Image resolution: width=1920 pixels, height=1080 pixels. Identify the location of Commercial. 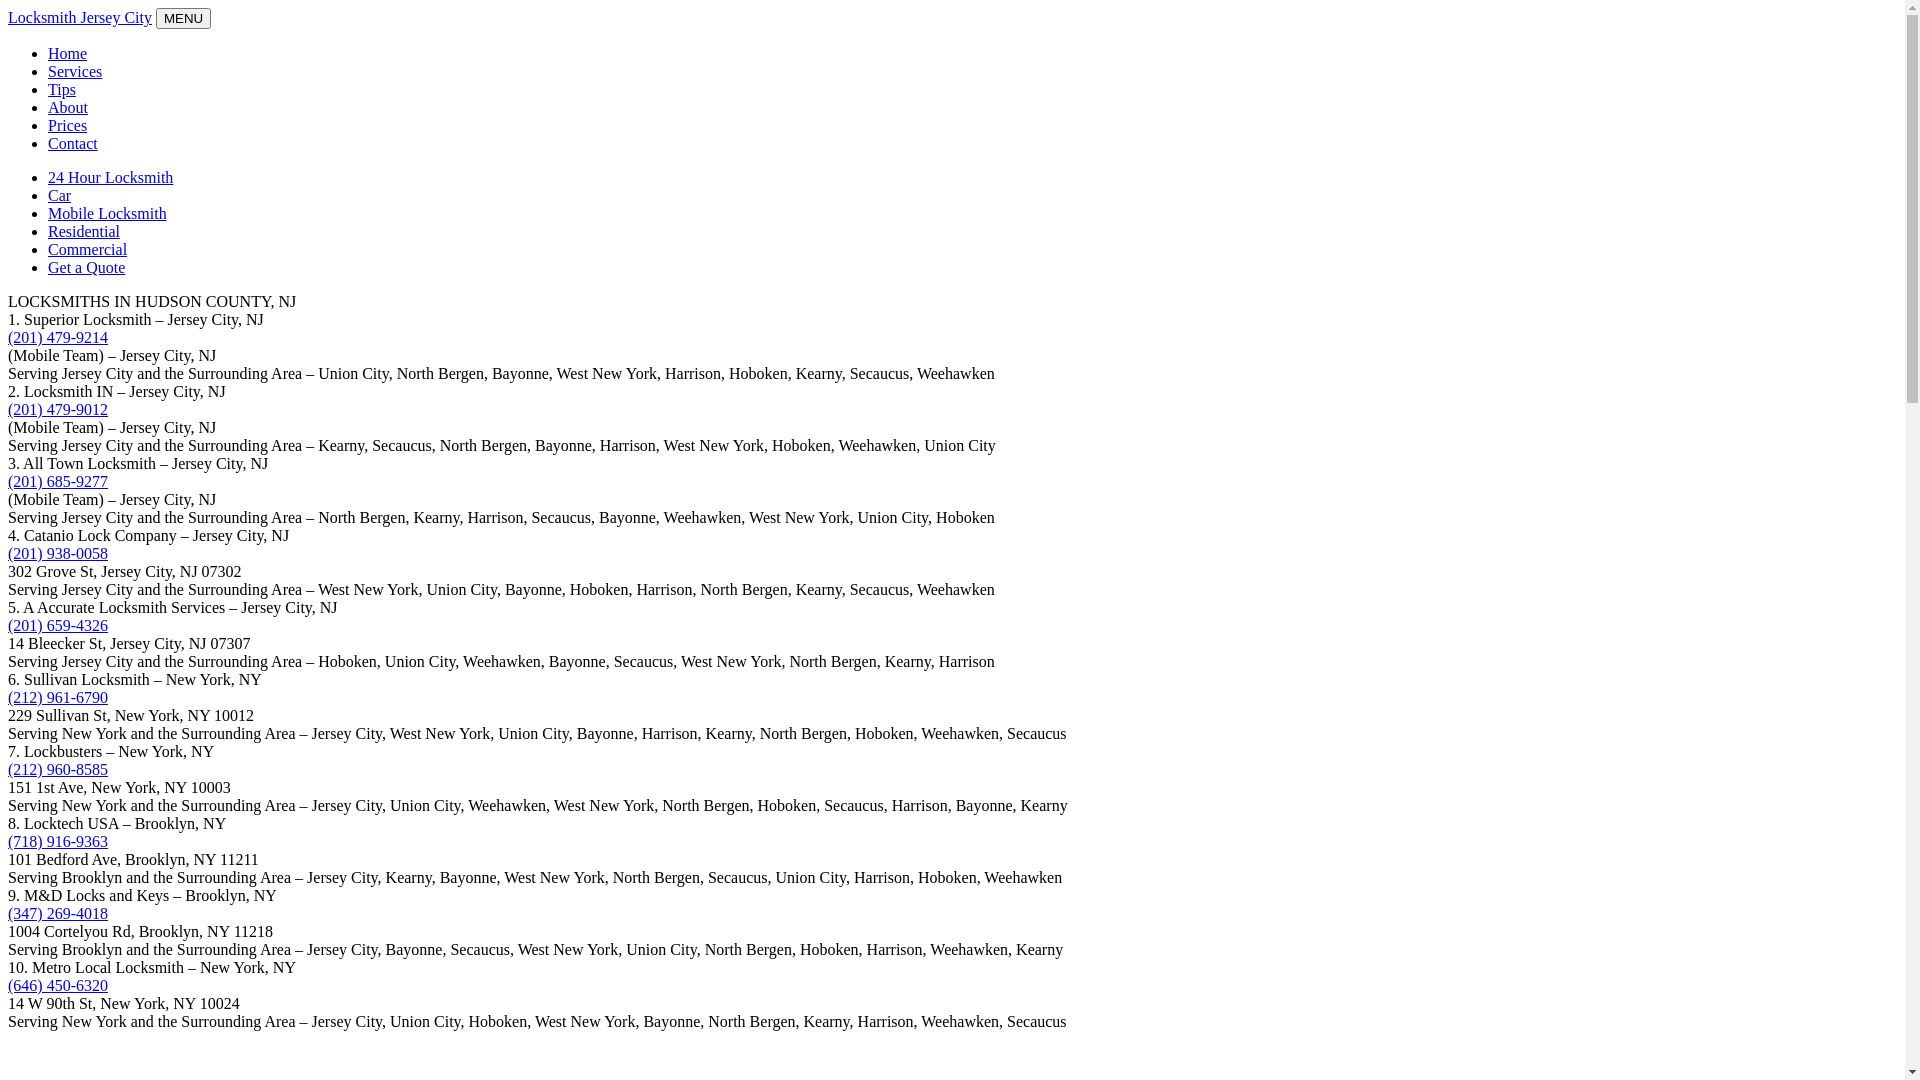
(88, 250).